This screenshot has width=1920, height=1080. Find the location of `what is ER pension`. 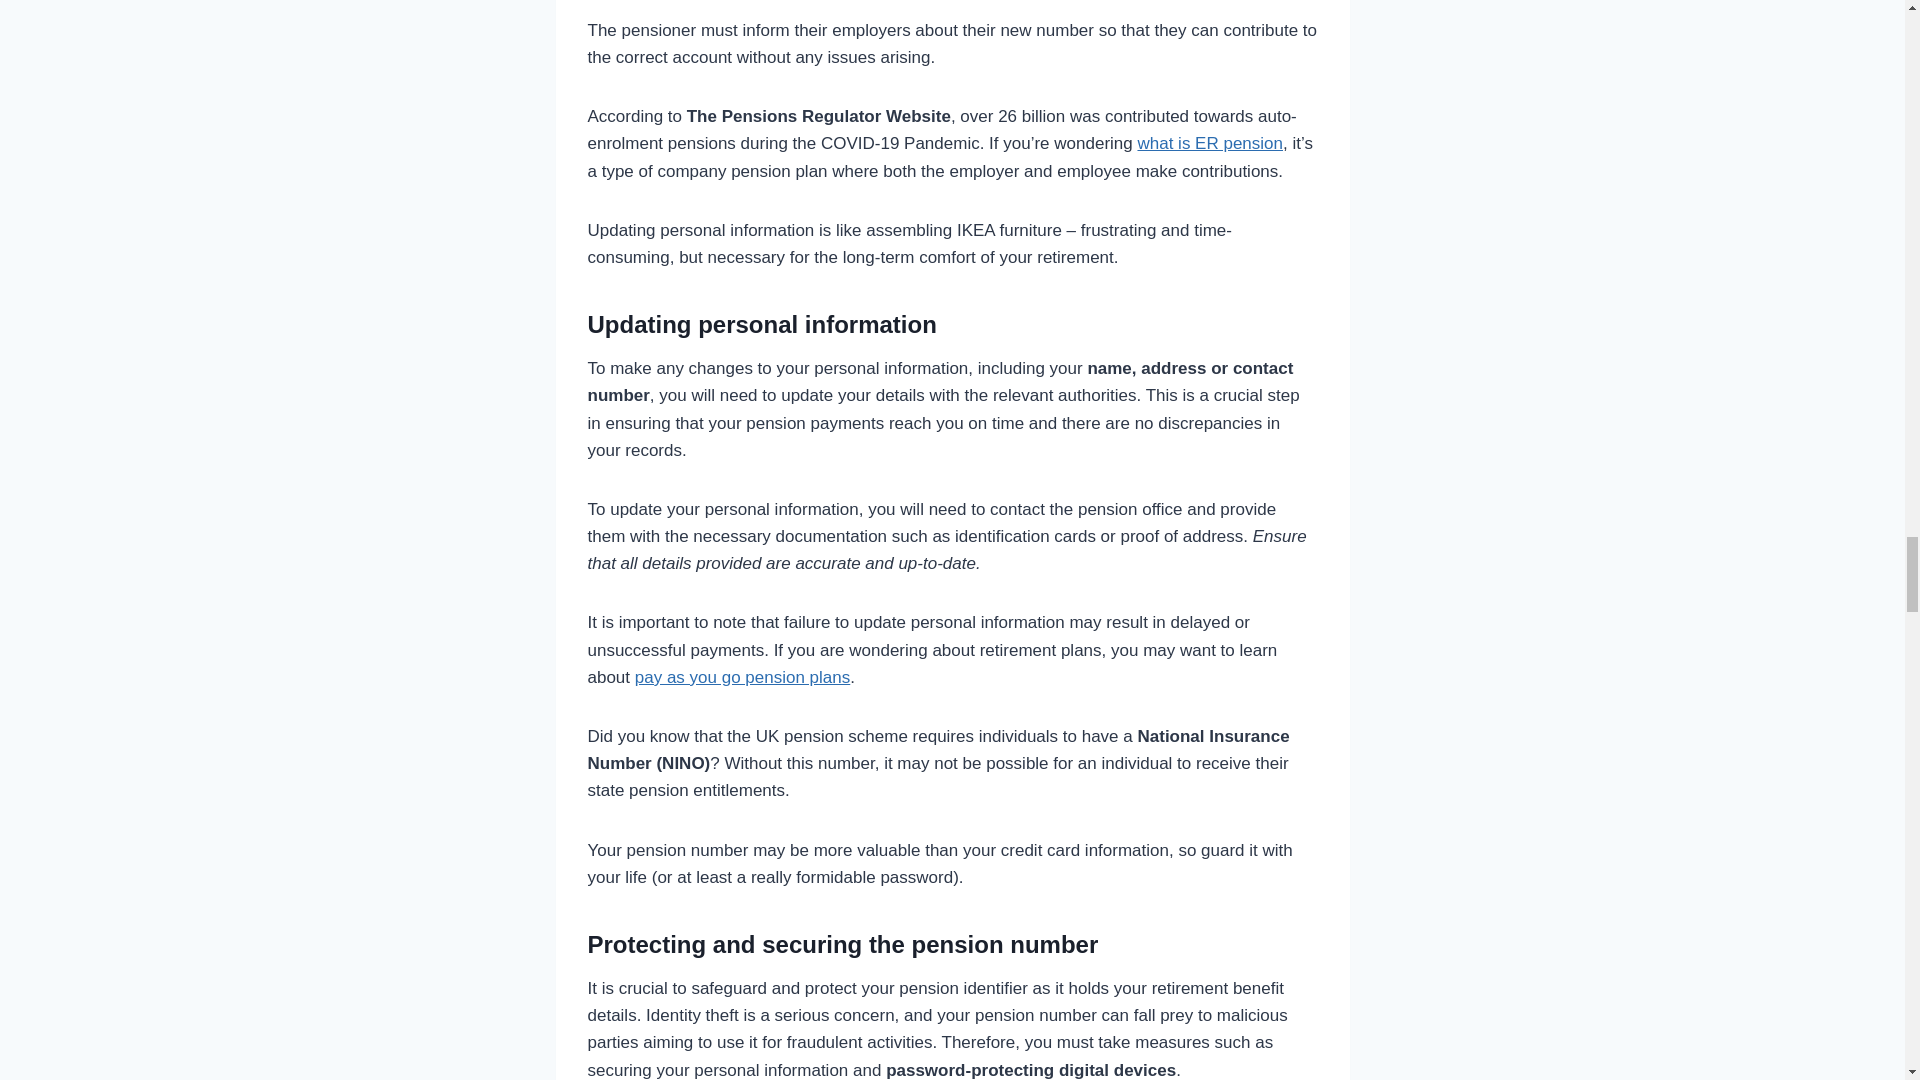

what is ER pension is located at coordinates (1209, 143).